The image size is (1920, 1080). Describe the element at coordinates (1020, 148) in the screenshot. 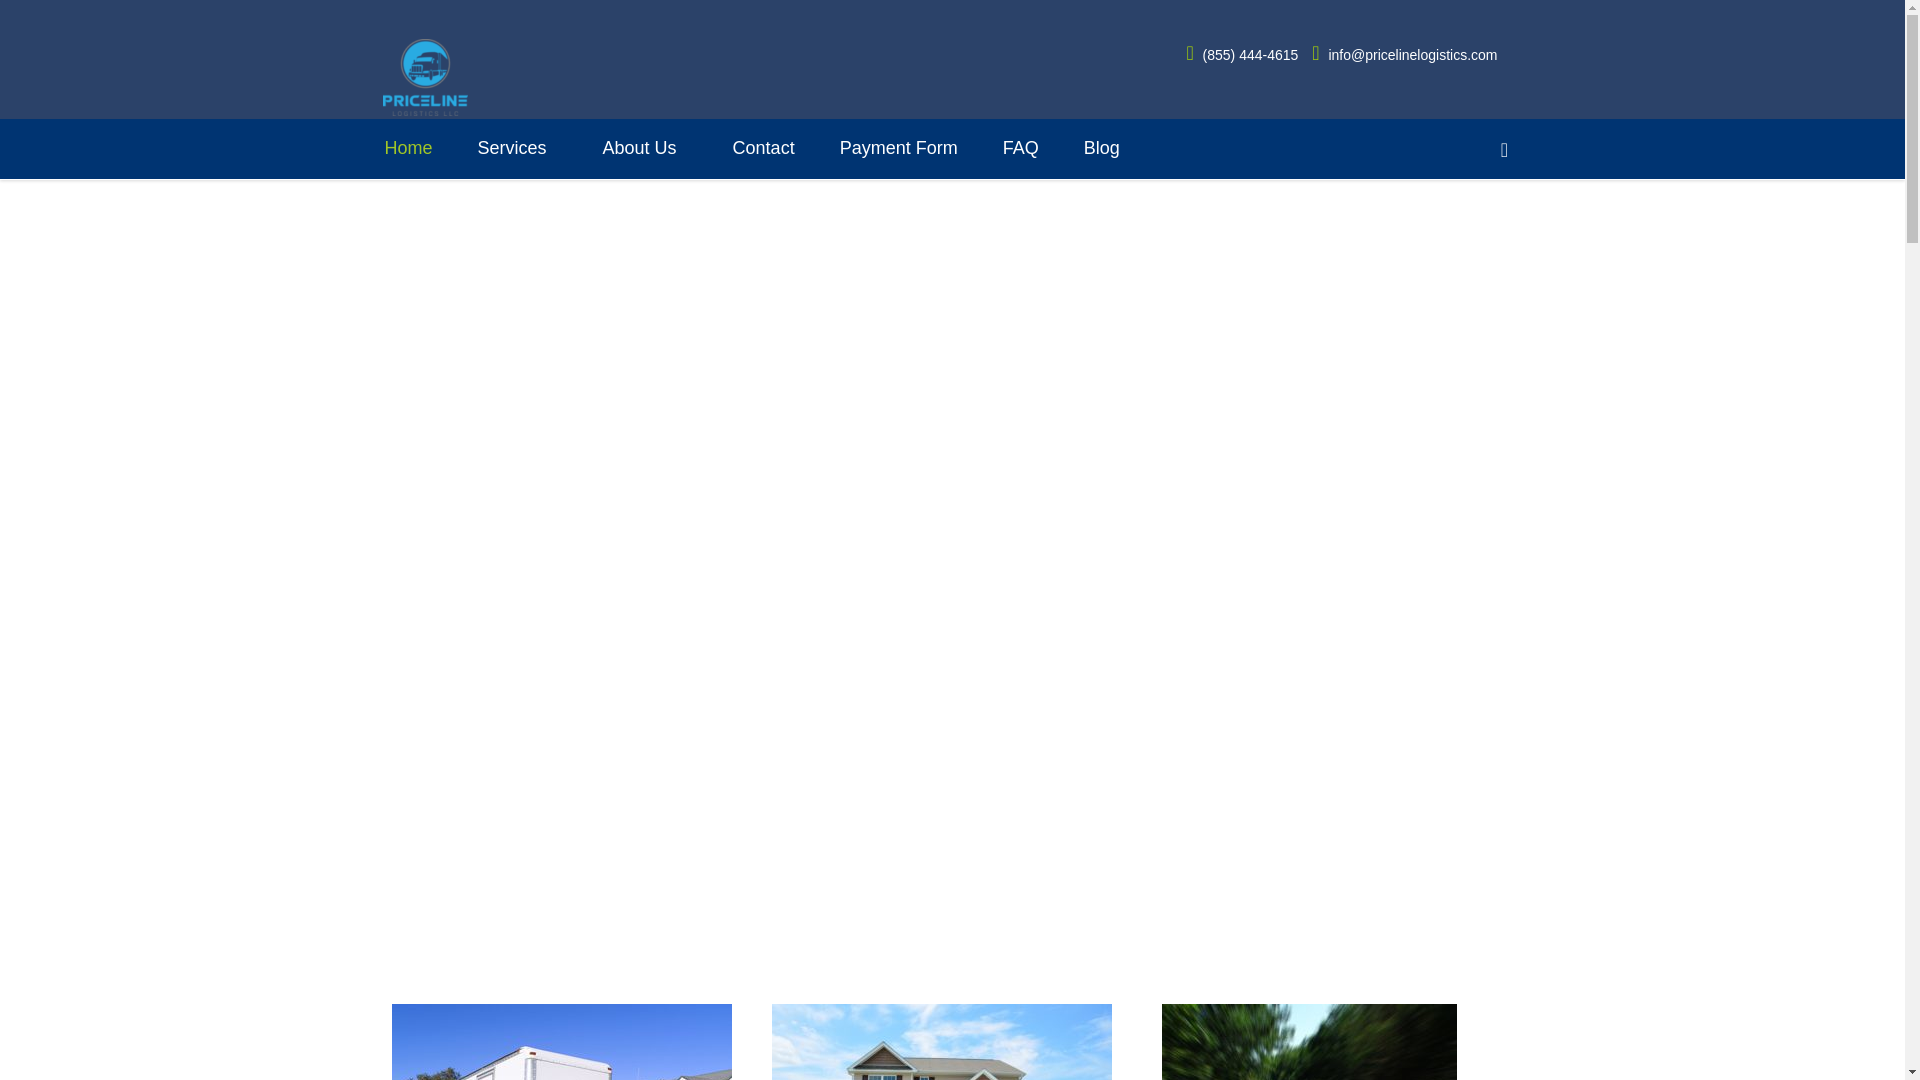

I see `FAQ` at that location.